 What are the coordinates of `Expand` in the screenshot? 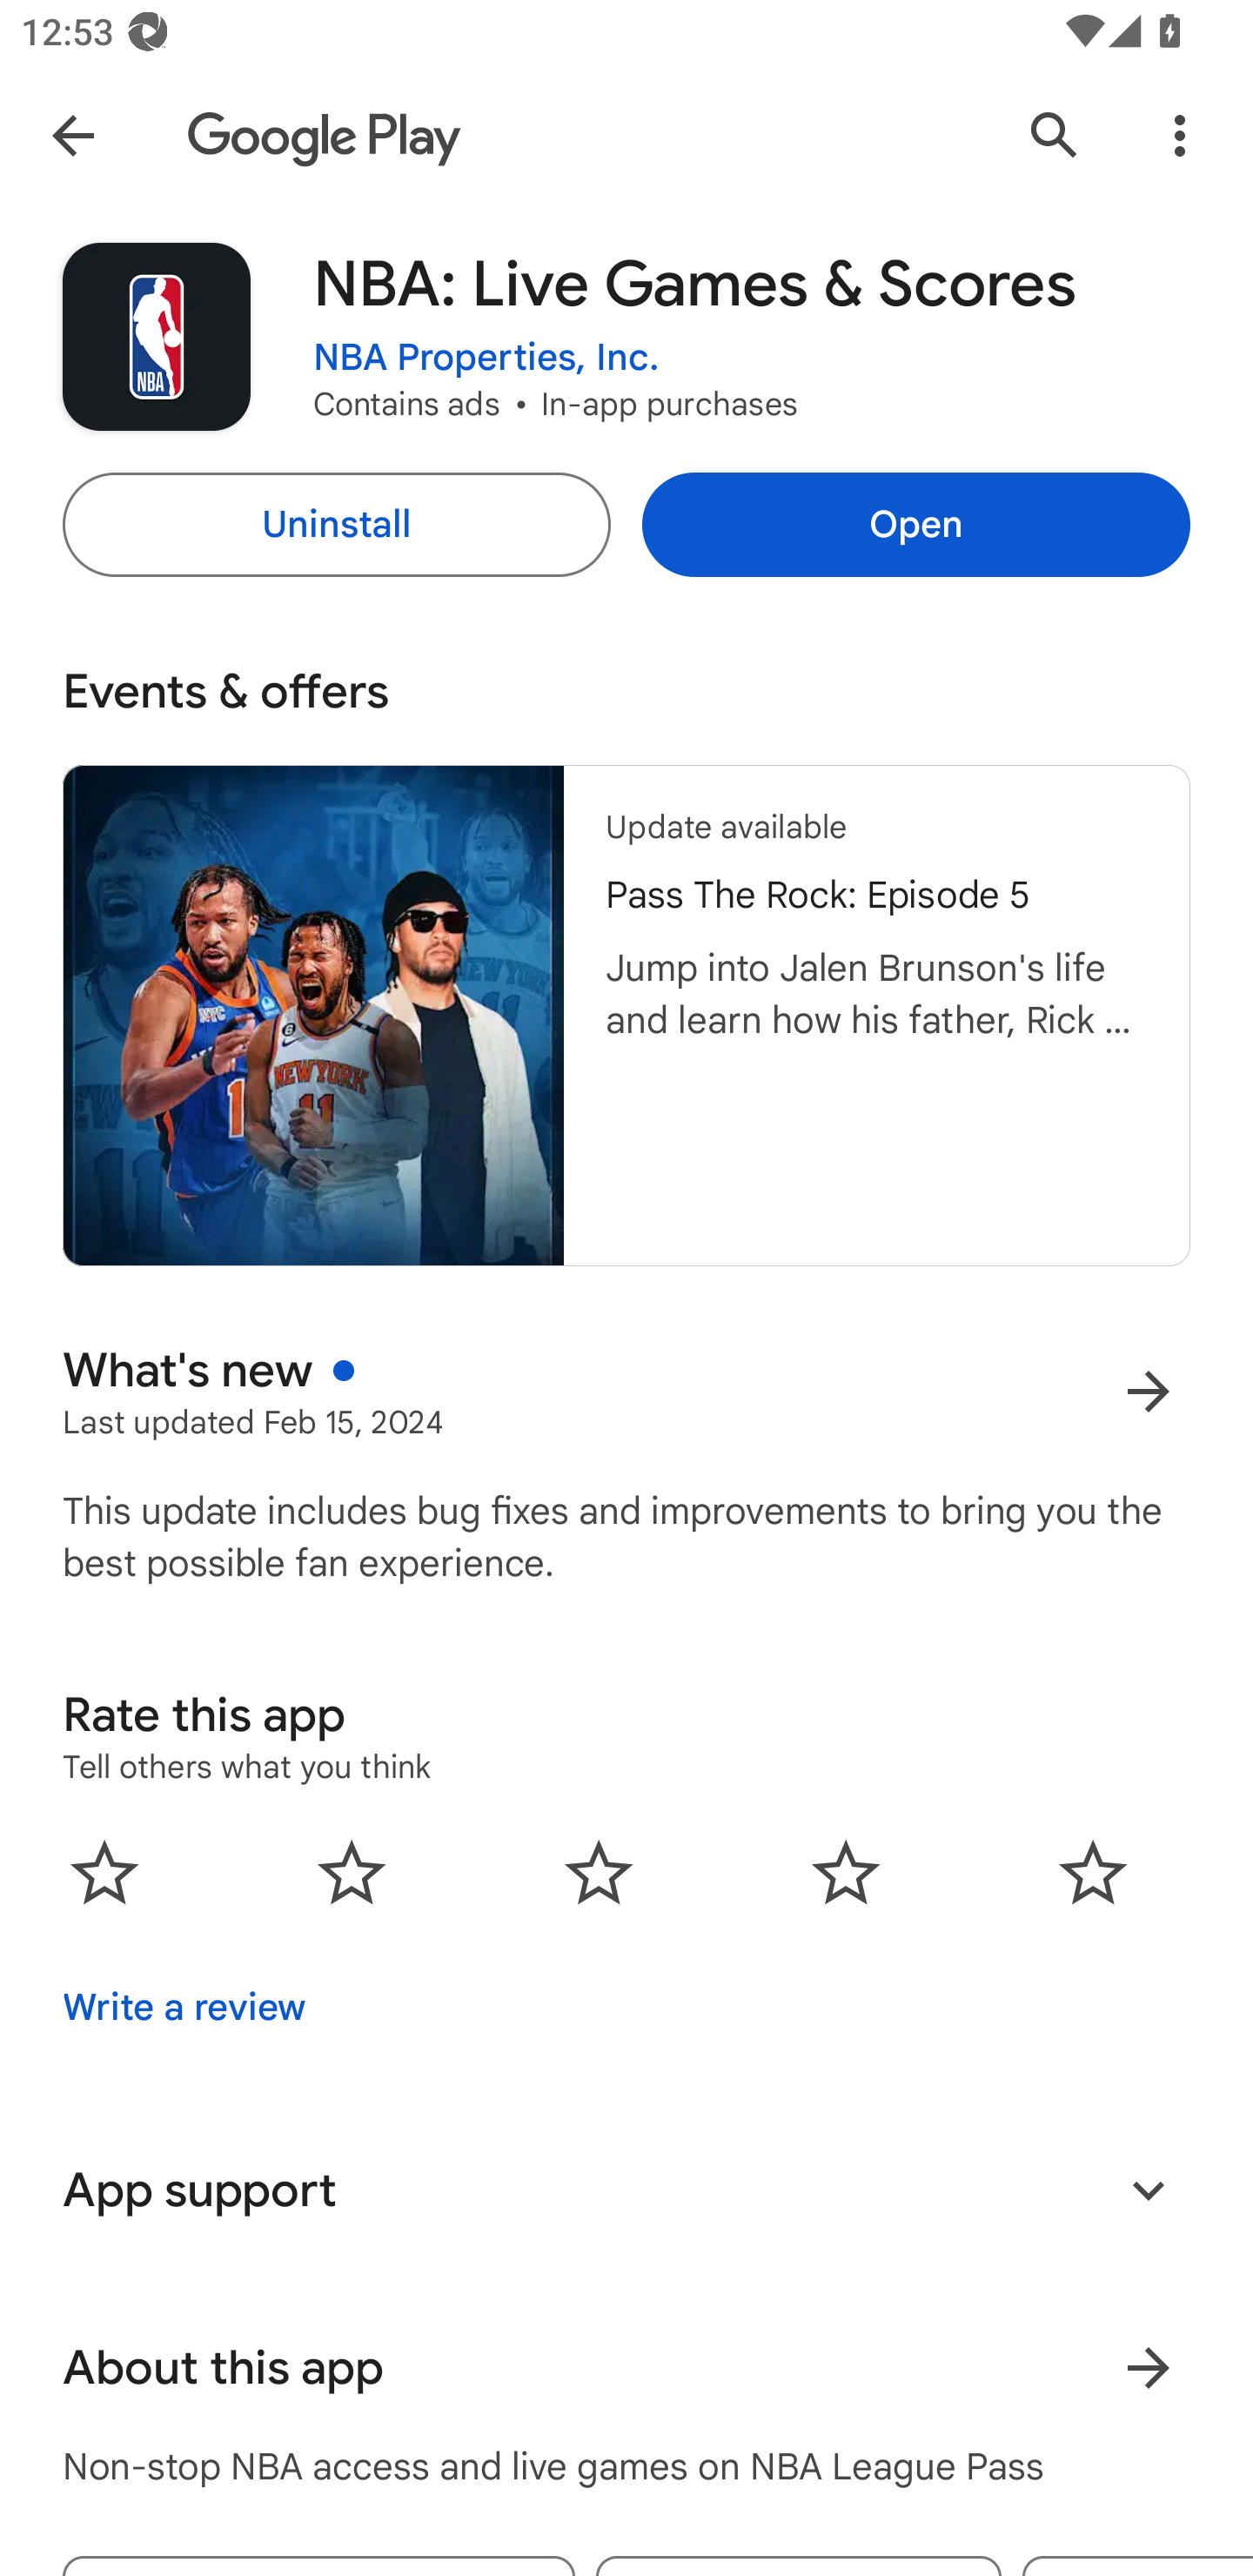 It's located at (1149, 2190).